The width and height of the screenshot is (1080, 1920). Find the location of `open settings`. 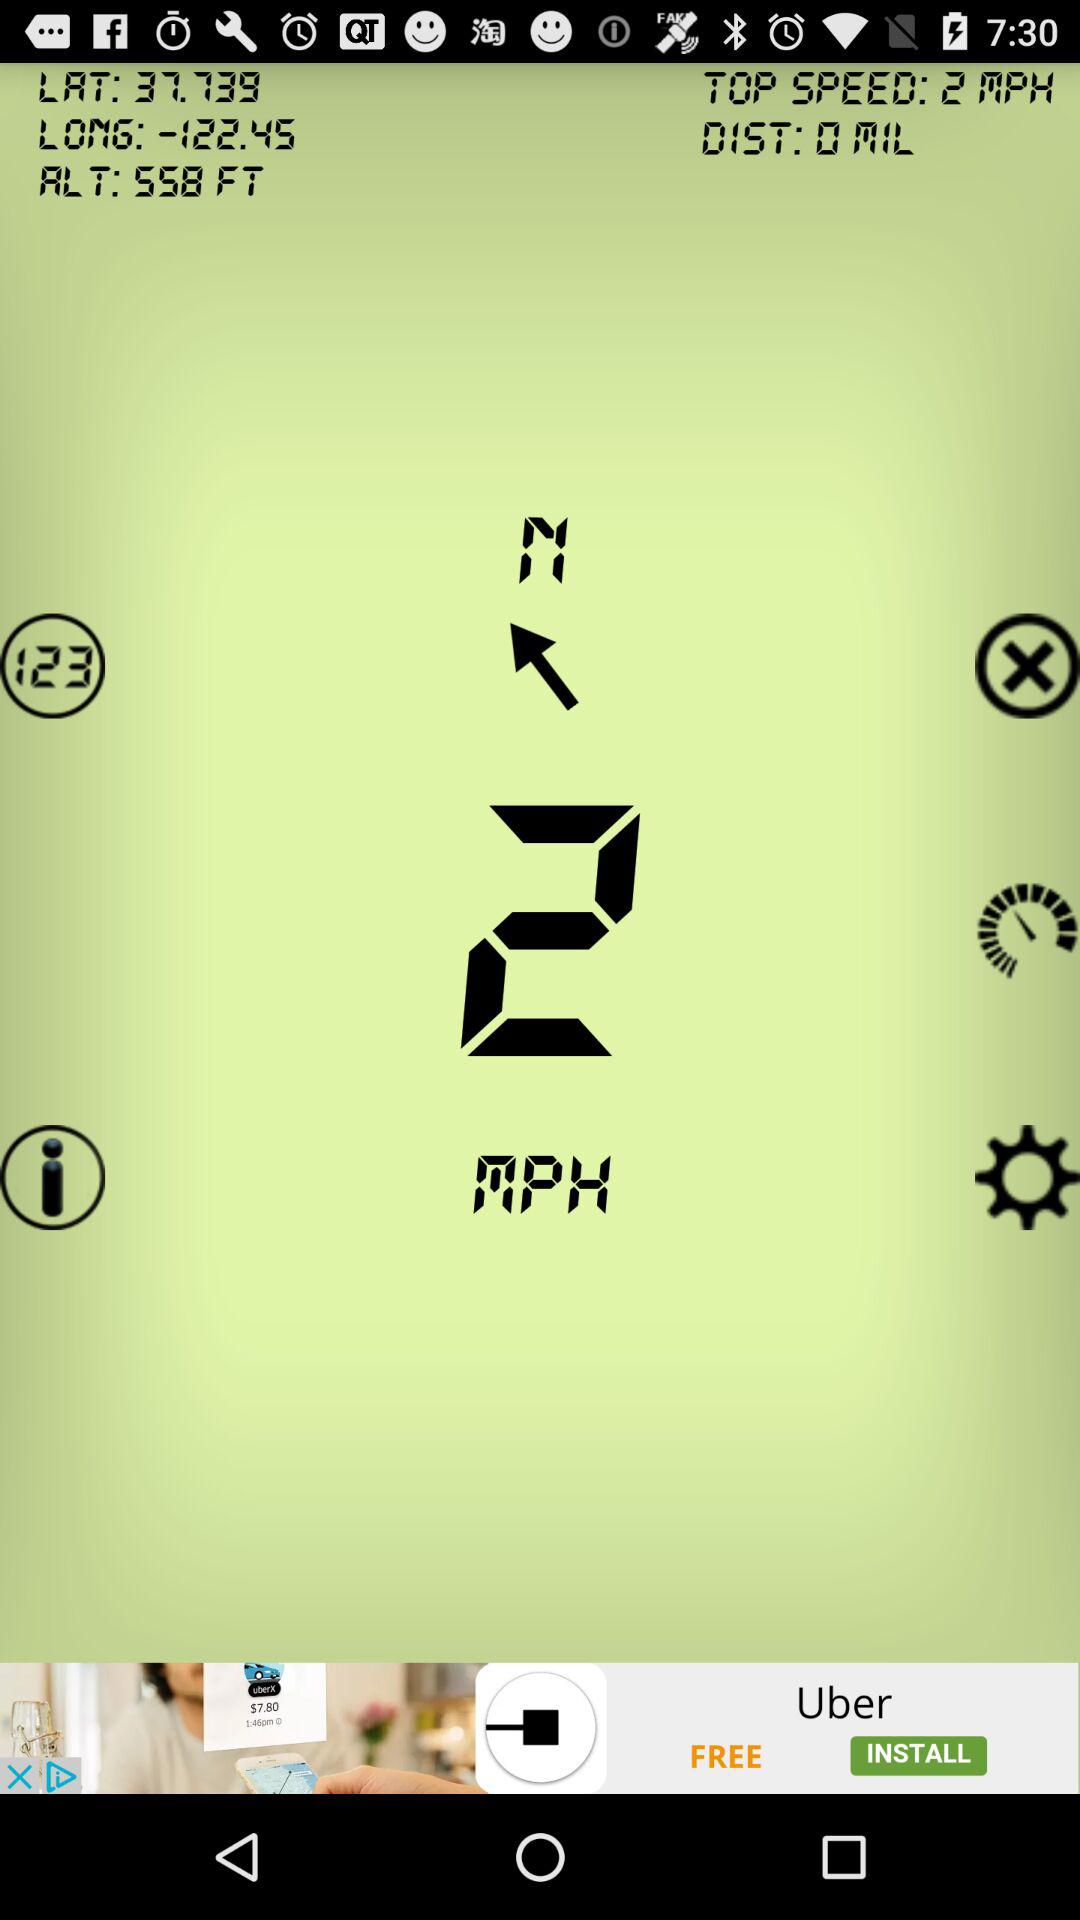

open settings is located at coordinates (1028, 1178).